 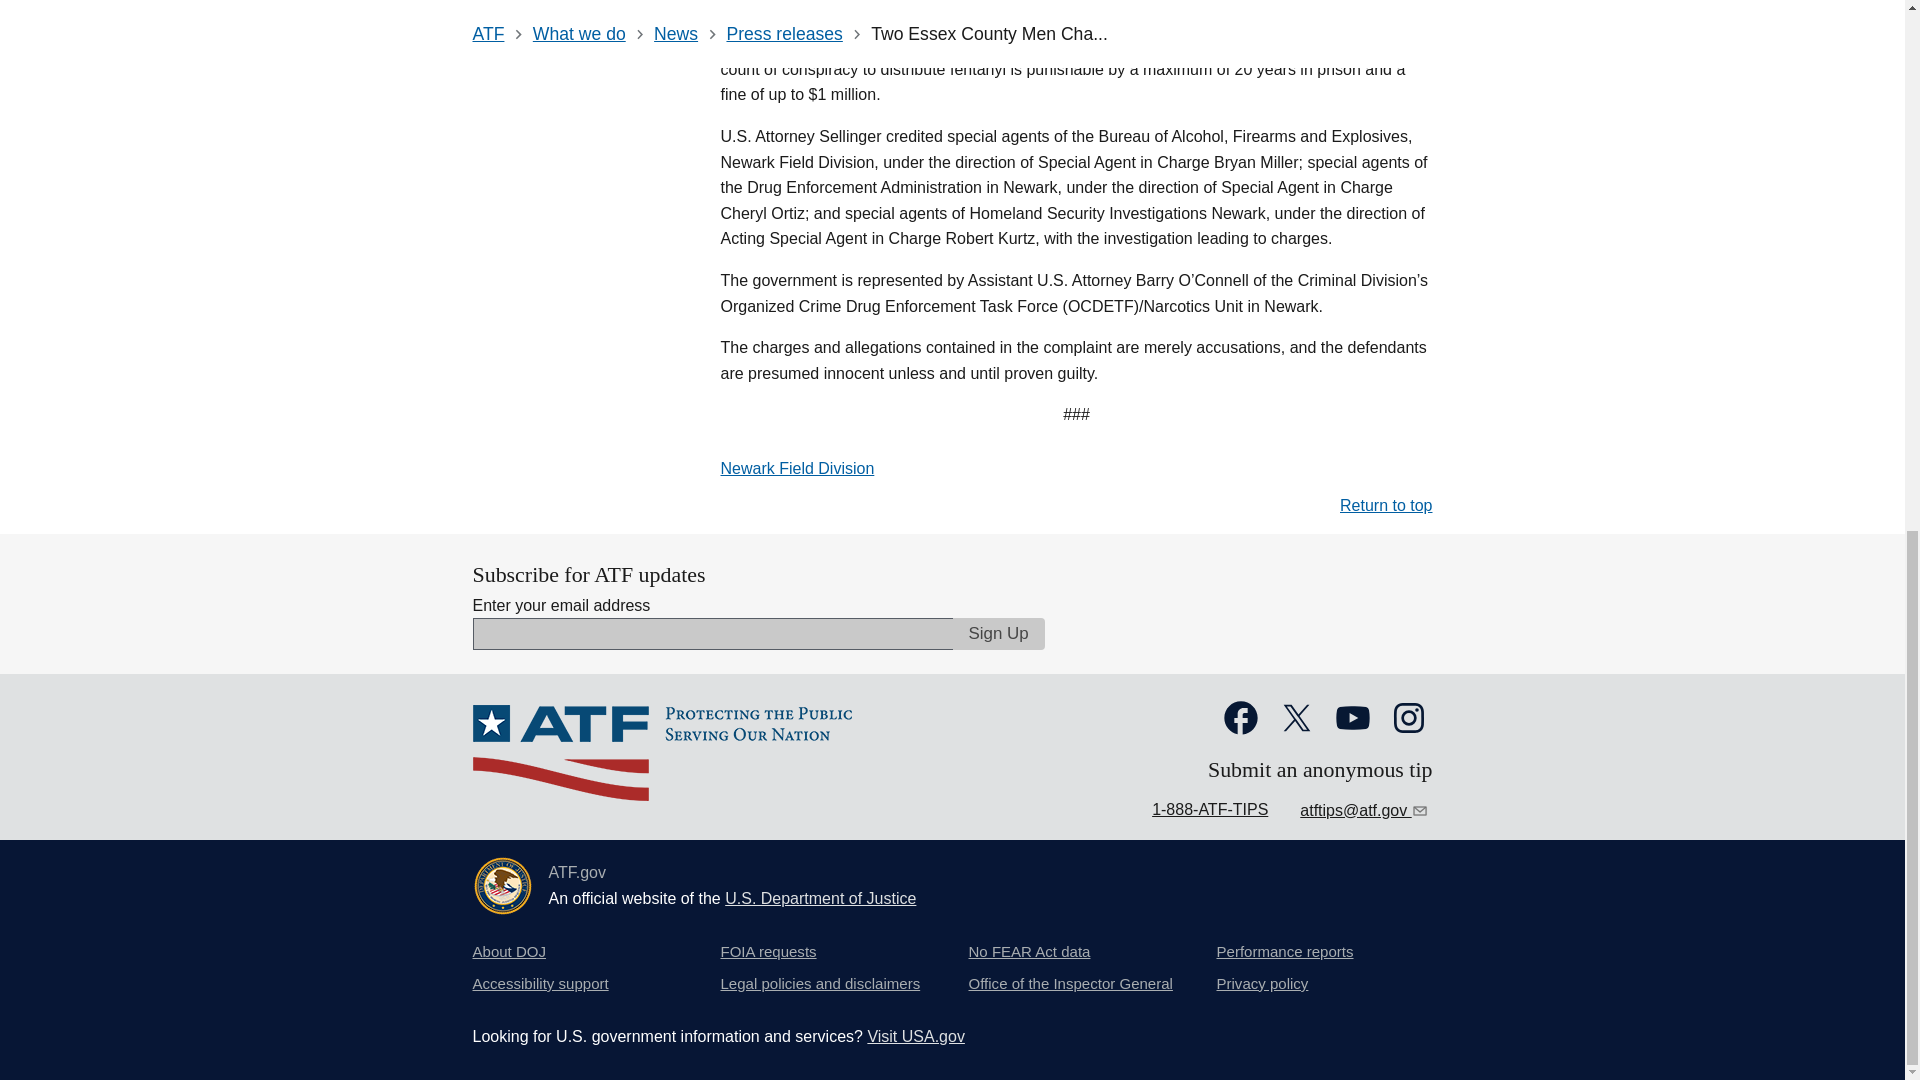 I want to click on Visit USA.gov, so click(x=916, y=1036).